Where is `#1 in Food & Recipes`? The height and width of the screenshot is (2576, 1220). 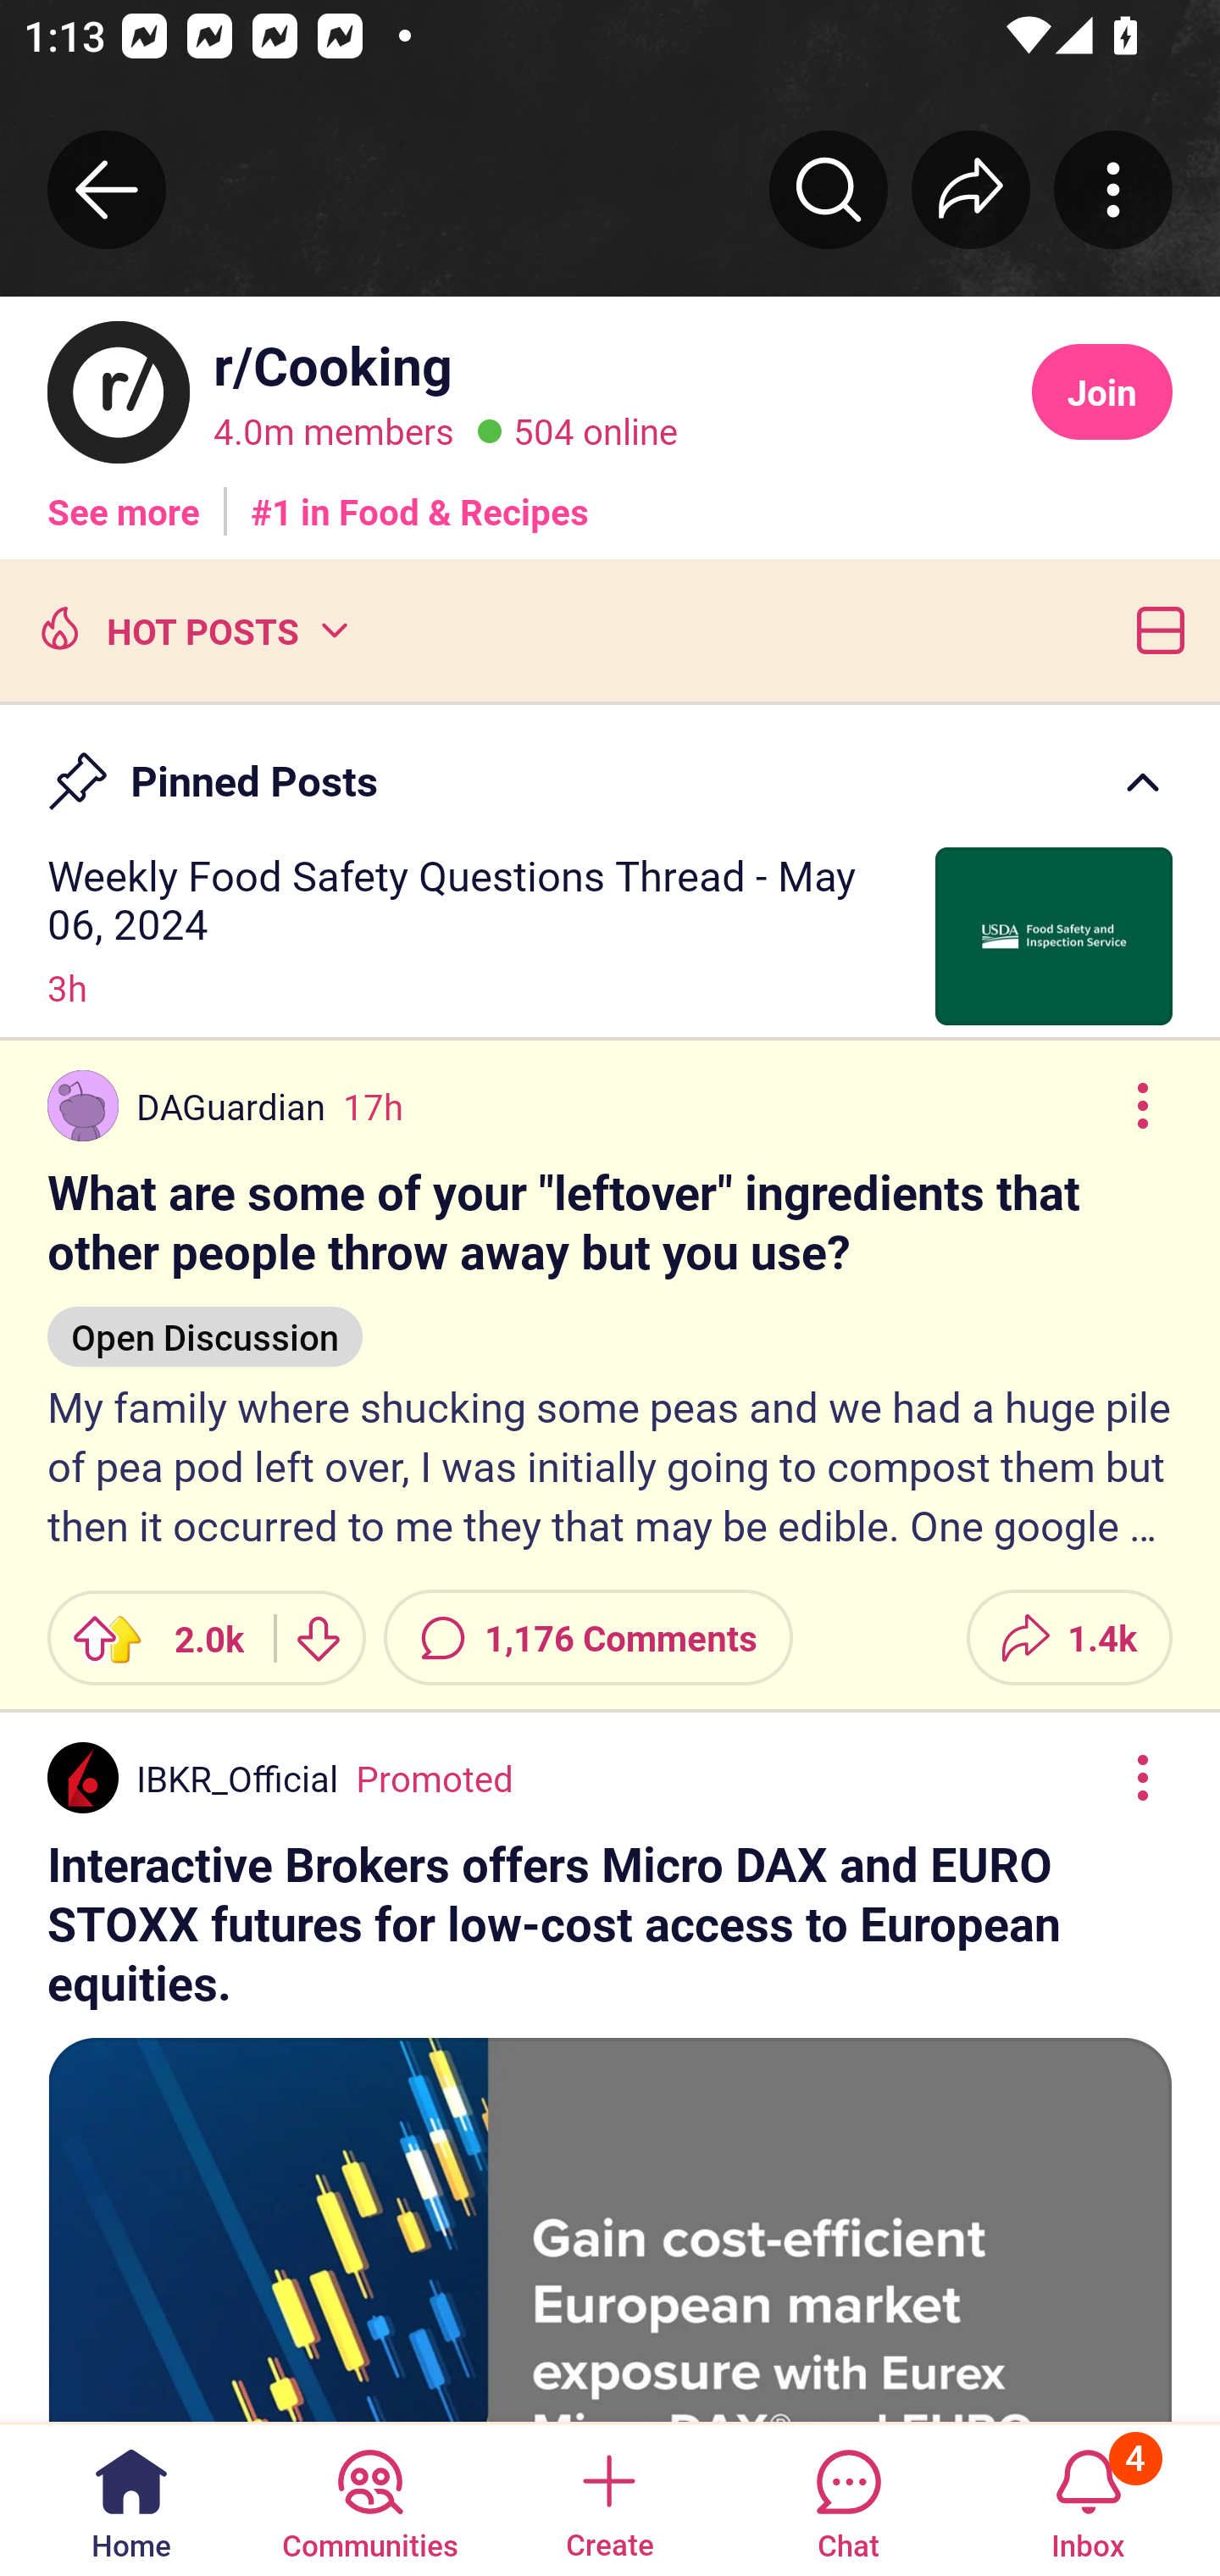
#1 in Food & Recipes is located at coordinates (420, 499).